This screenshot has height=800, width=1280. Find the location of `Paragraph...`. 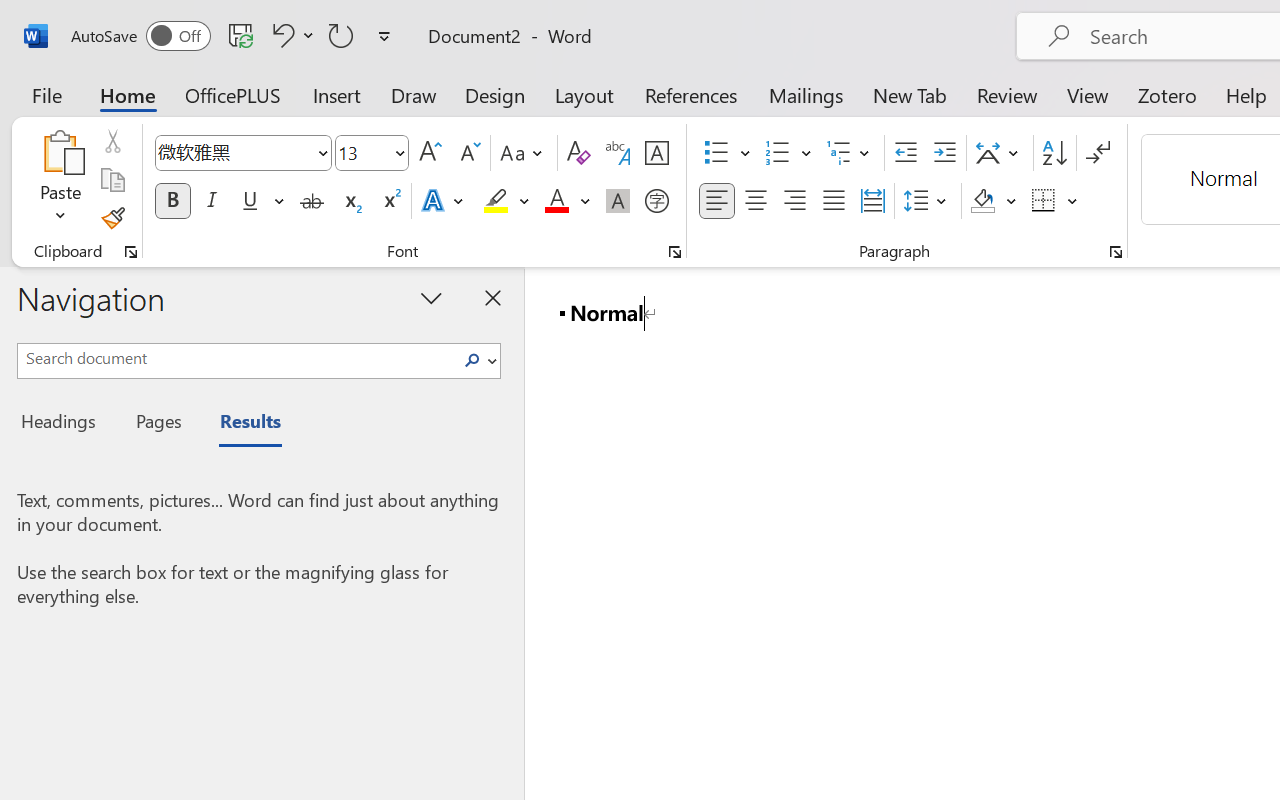

Paragraph... is located at coordinates (1115, 252).